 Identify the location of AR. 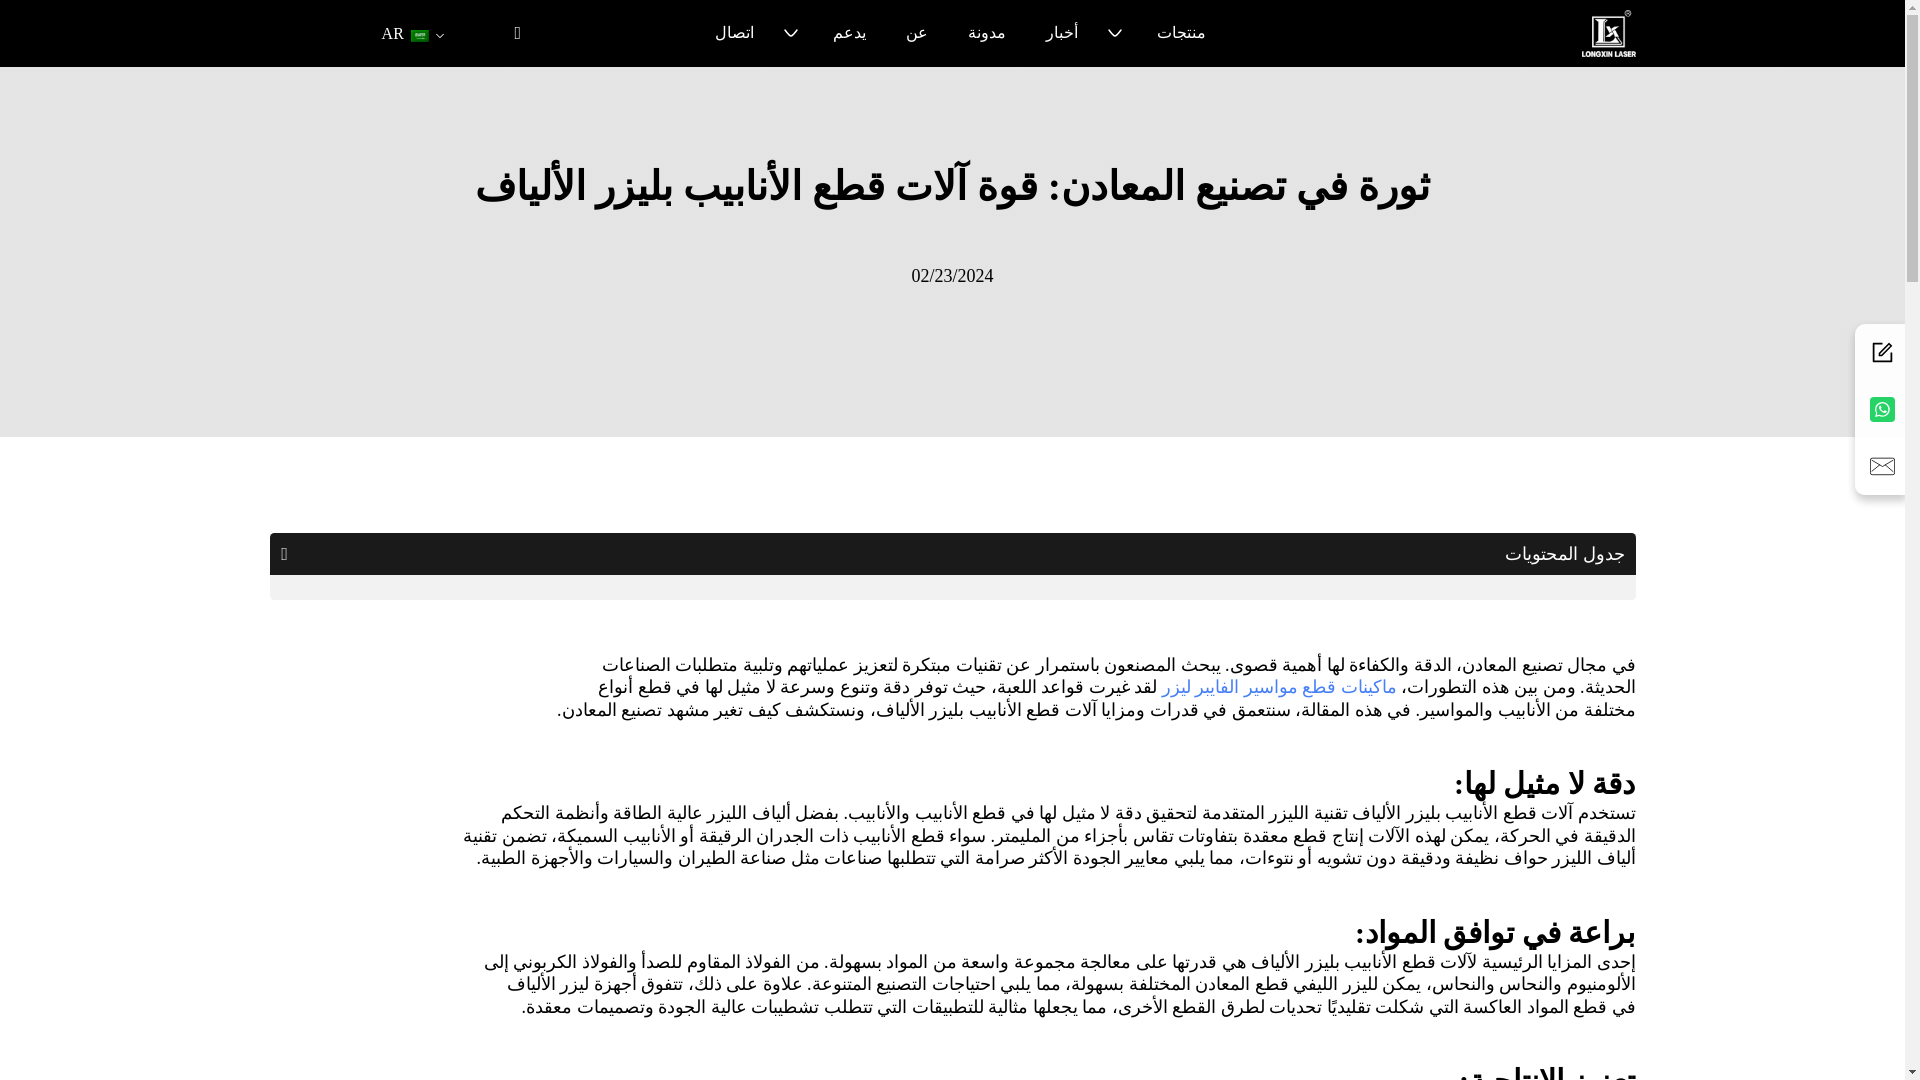
(406, 34).